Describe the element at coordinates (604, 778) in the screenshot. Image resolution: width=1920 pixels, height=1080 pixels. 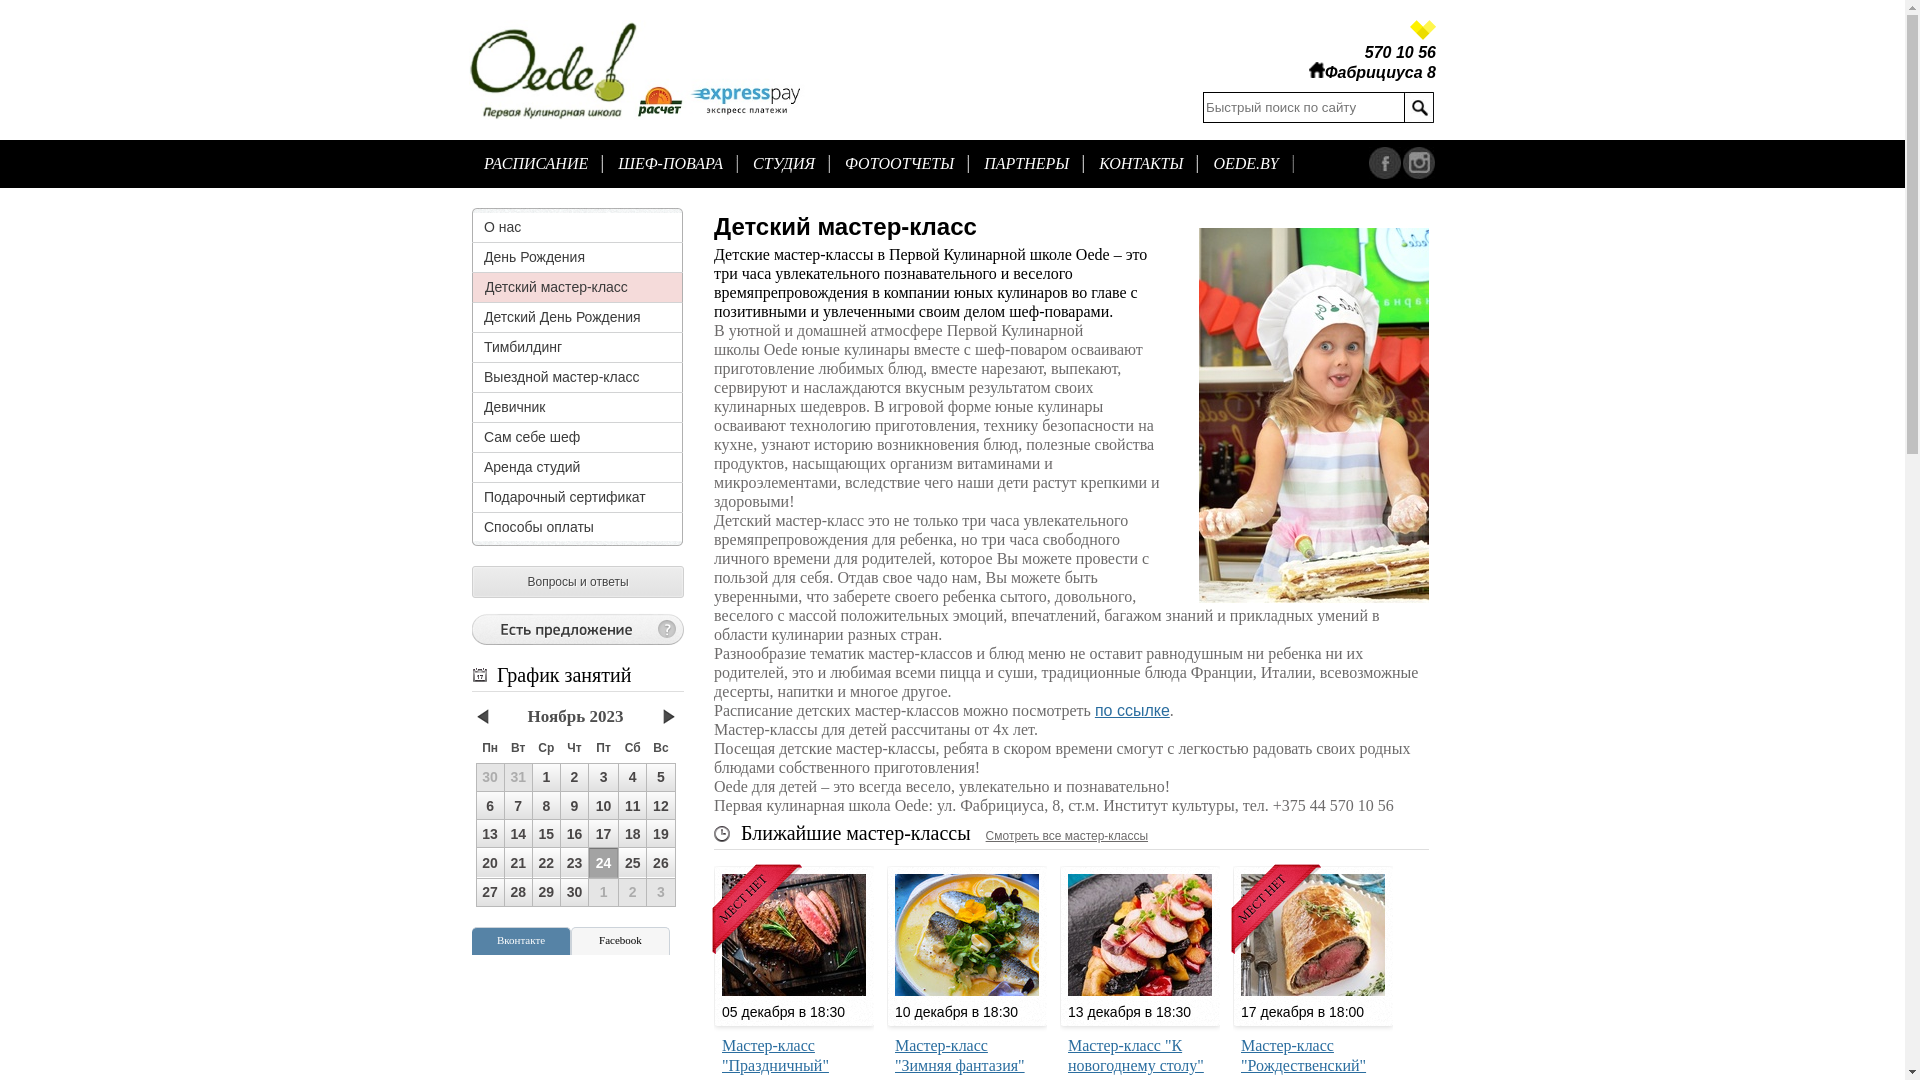
I see `3` at that location.